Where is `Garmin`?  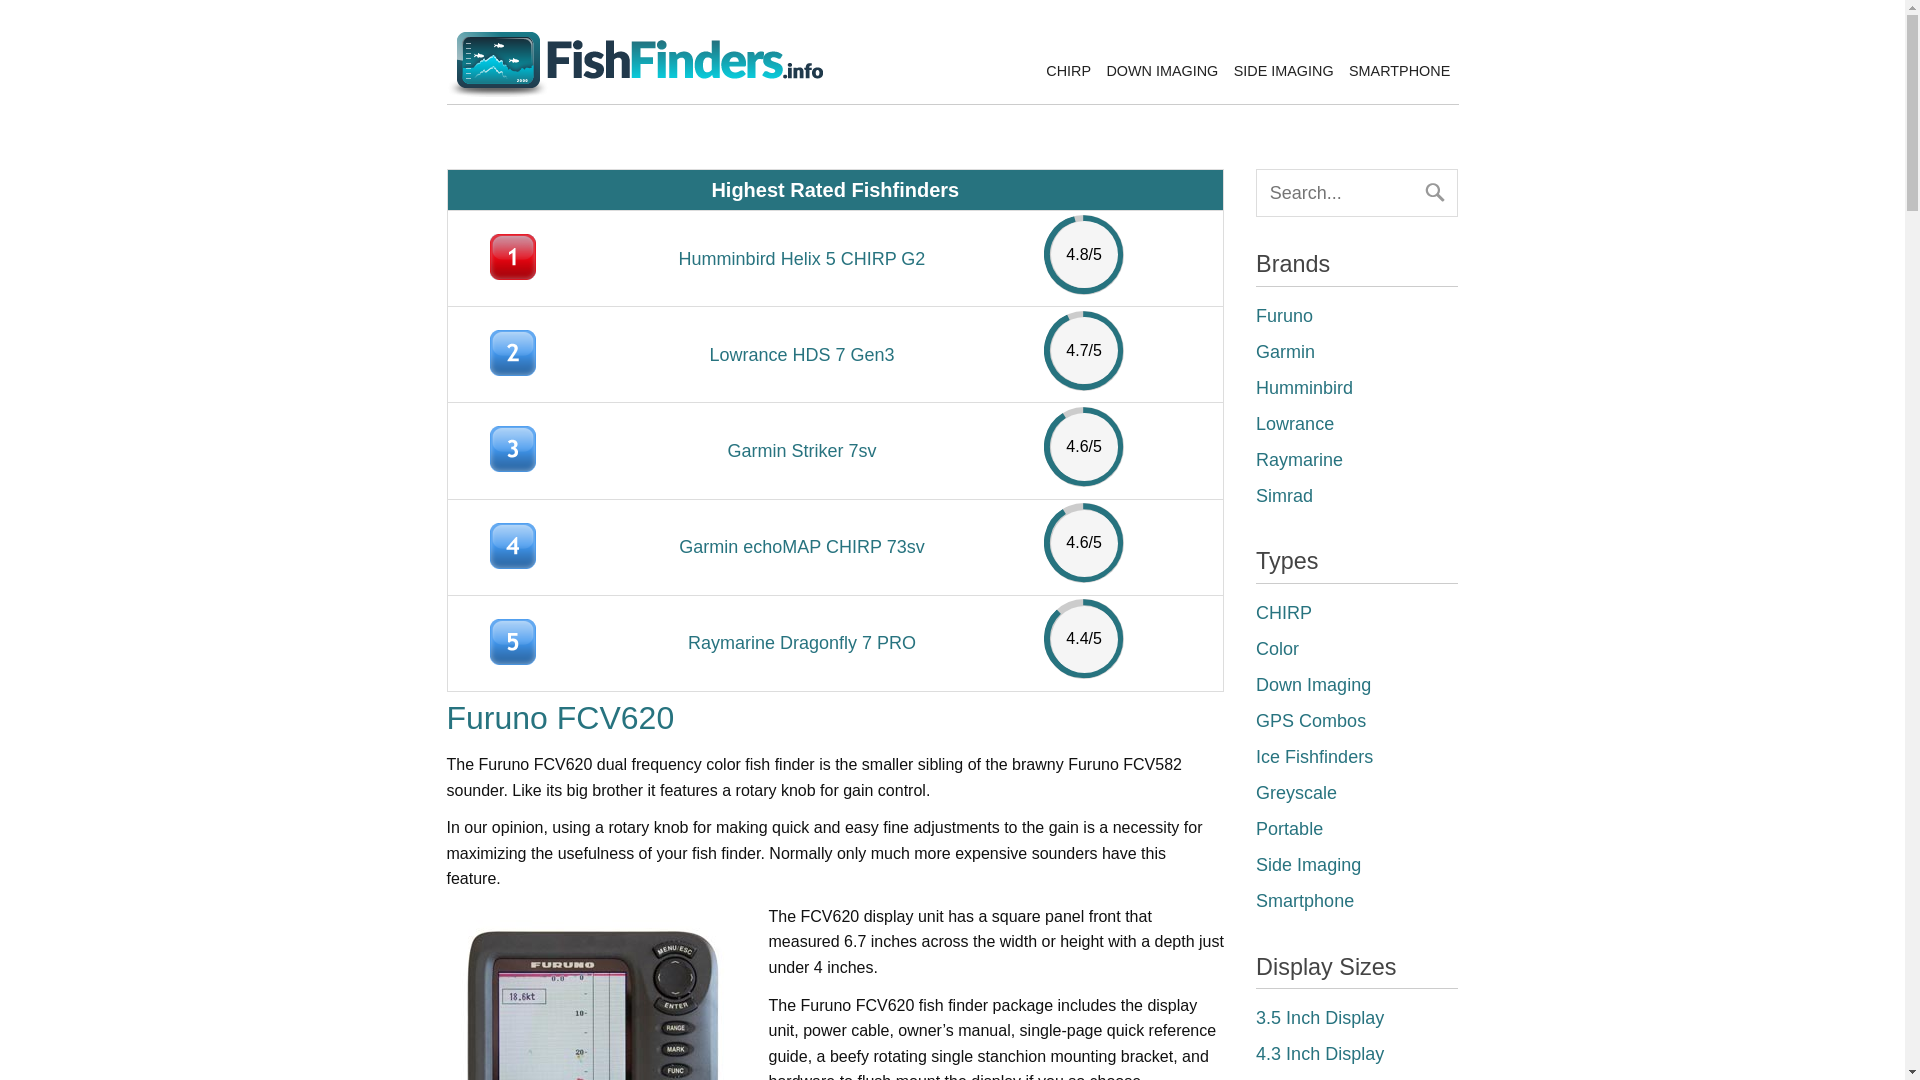
Garmin is located at coordinates (1285, 352).